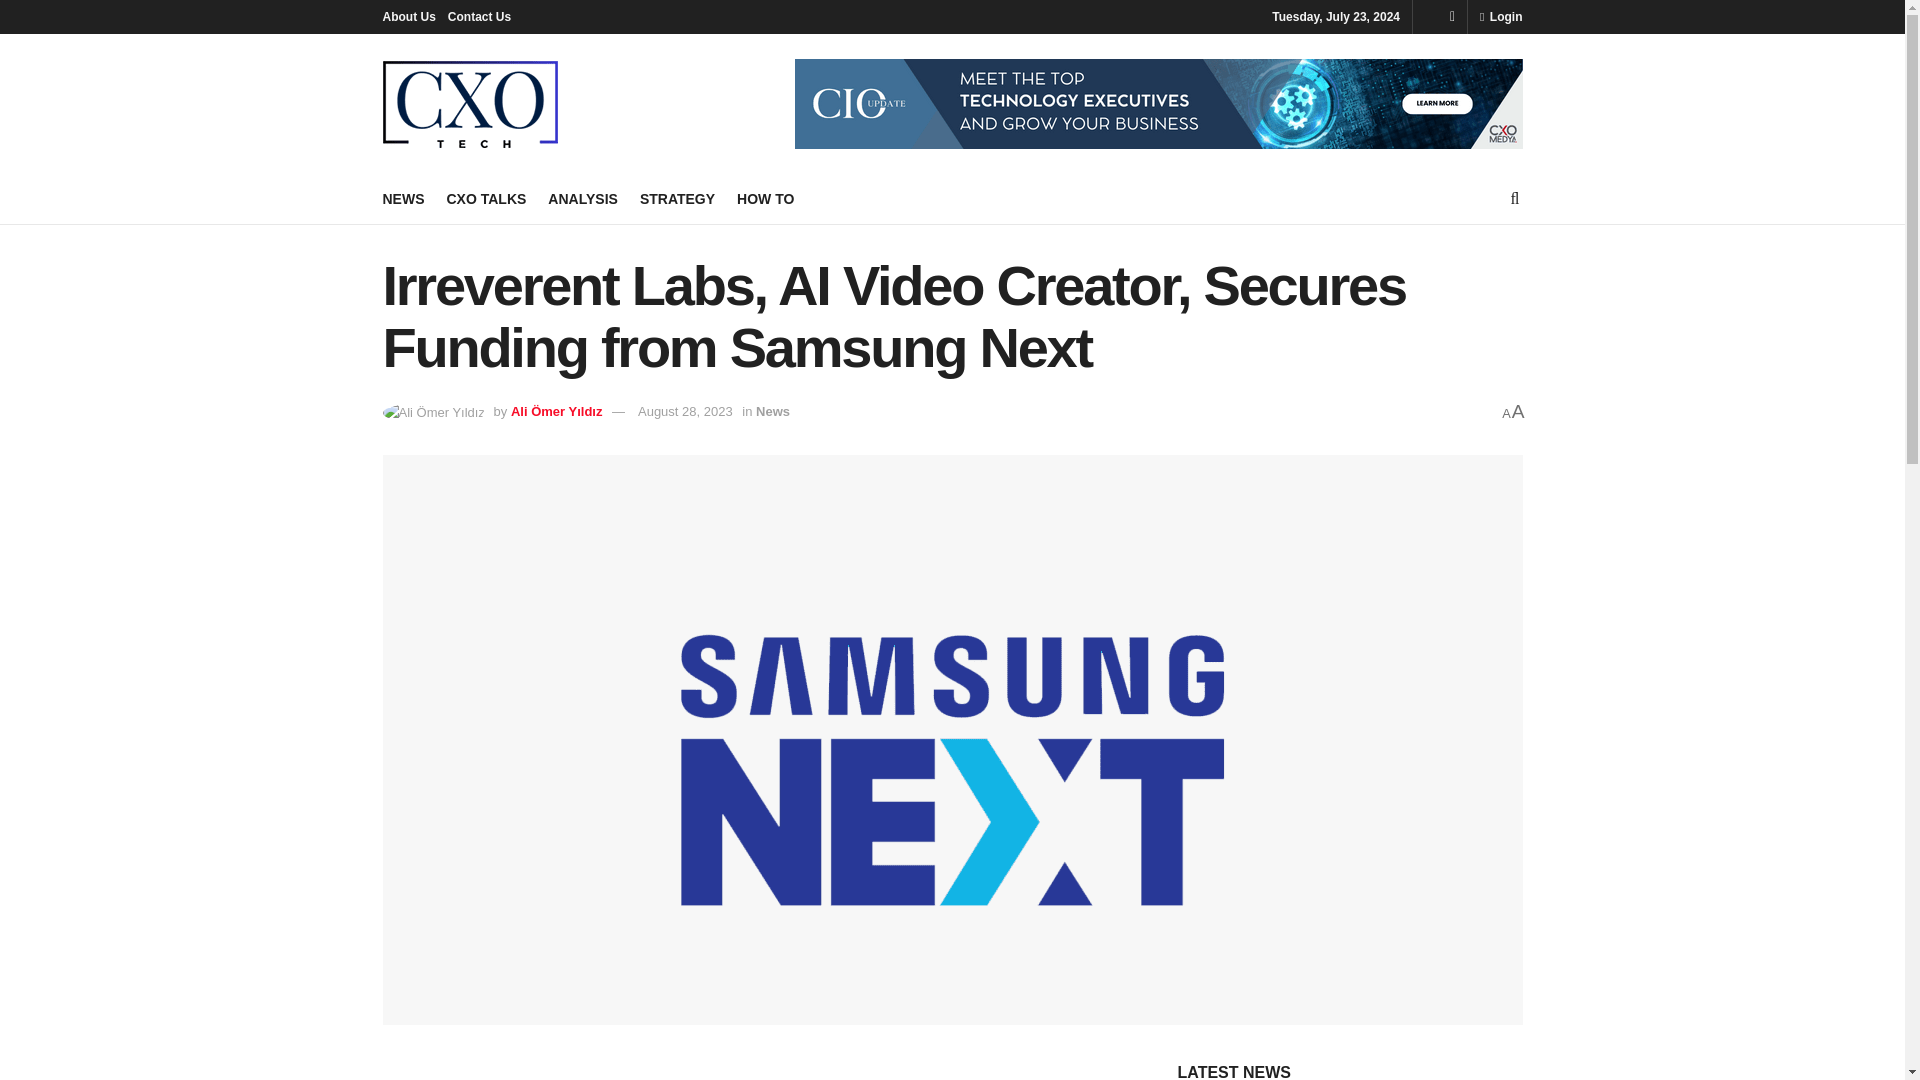  Describe the element at coordinates (772, 411) in the screenshot. I see `News` at that location.